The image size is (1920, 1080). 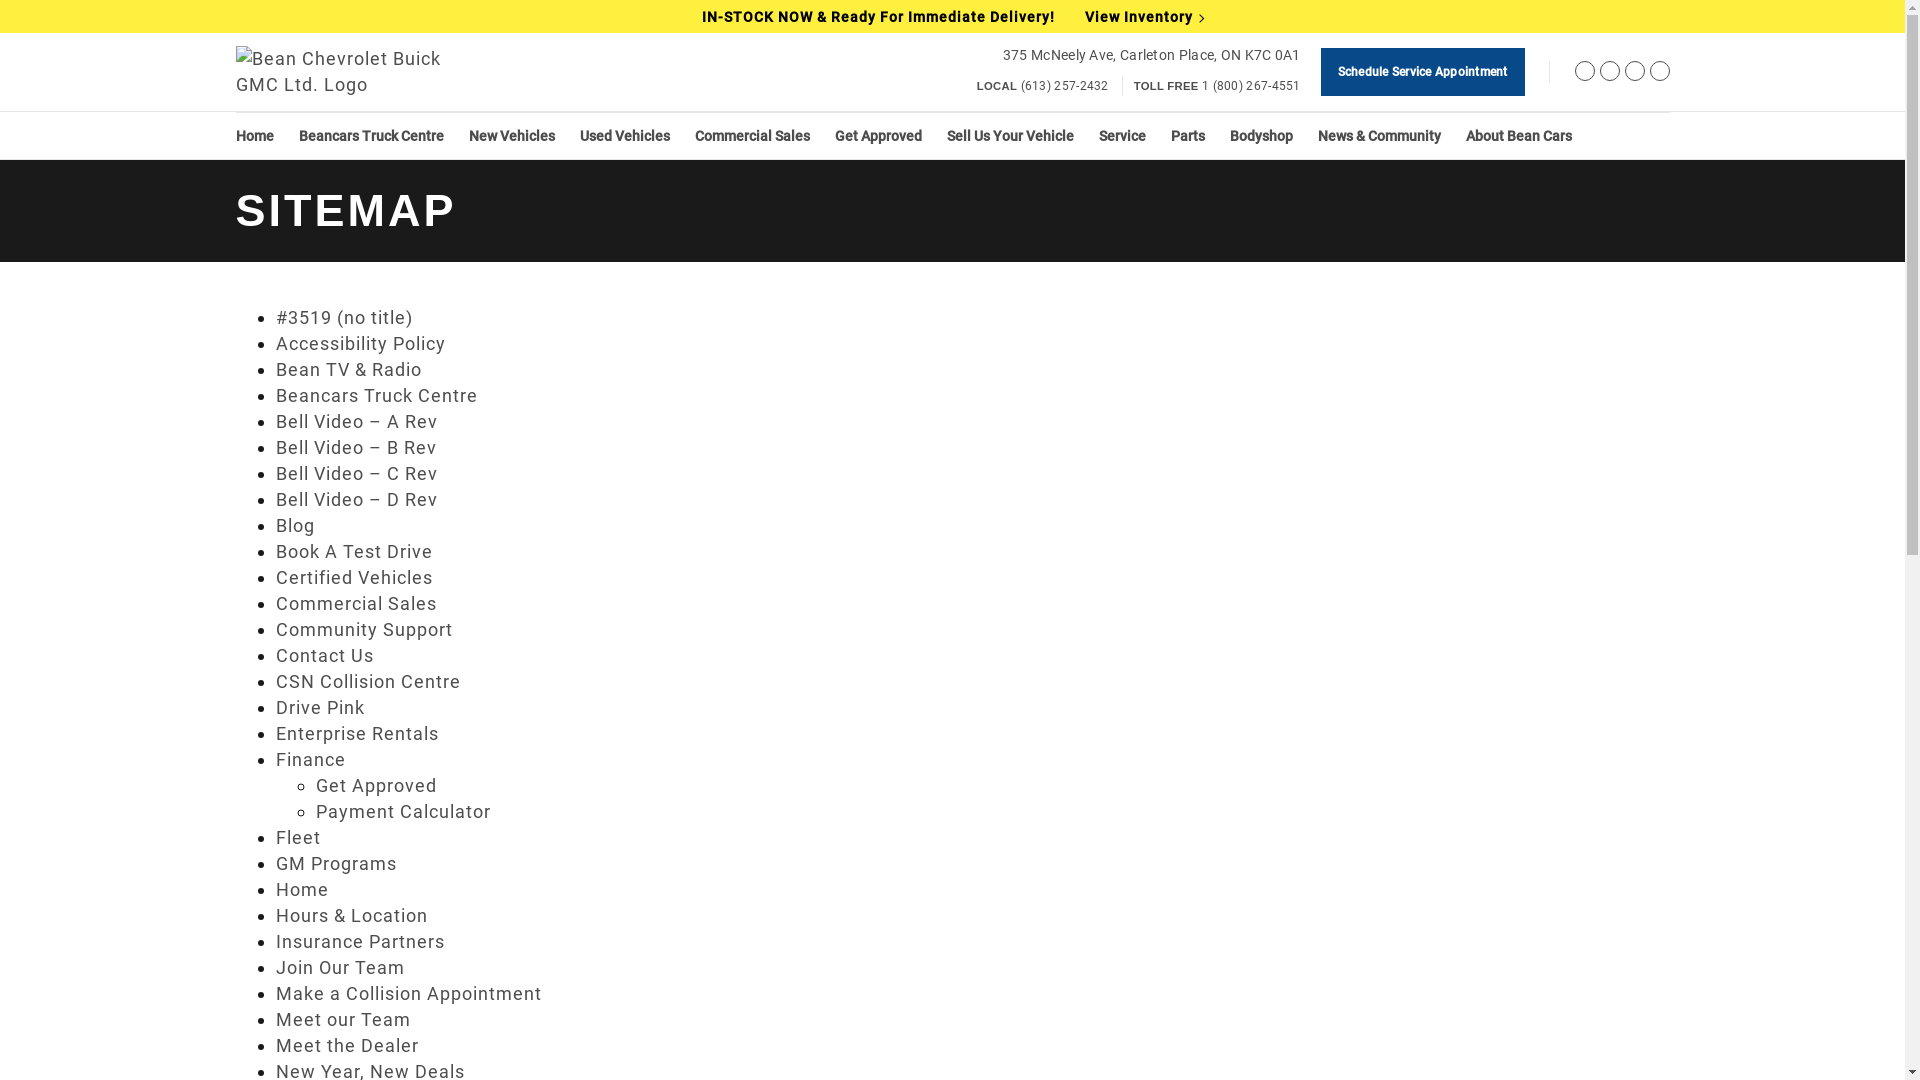 I want to click on Certified Vehicles, so click(x=354, y=578).